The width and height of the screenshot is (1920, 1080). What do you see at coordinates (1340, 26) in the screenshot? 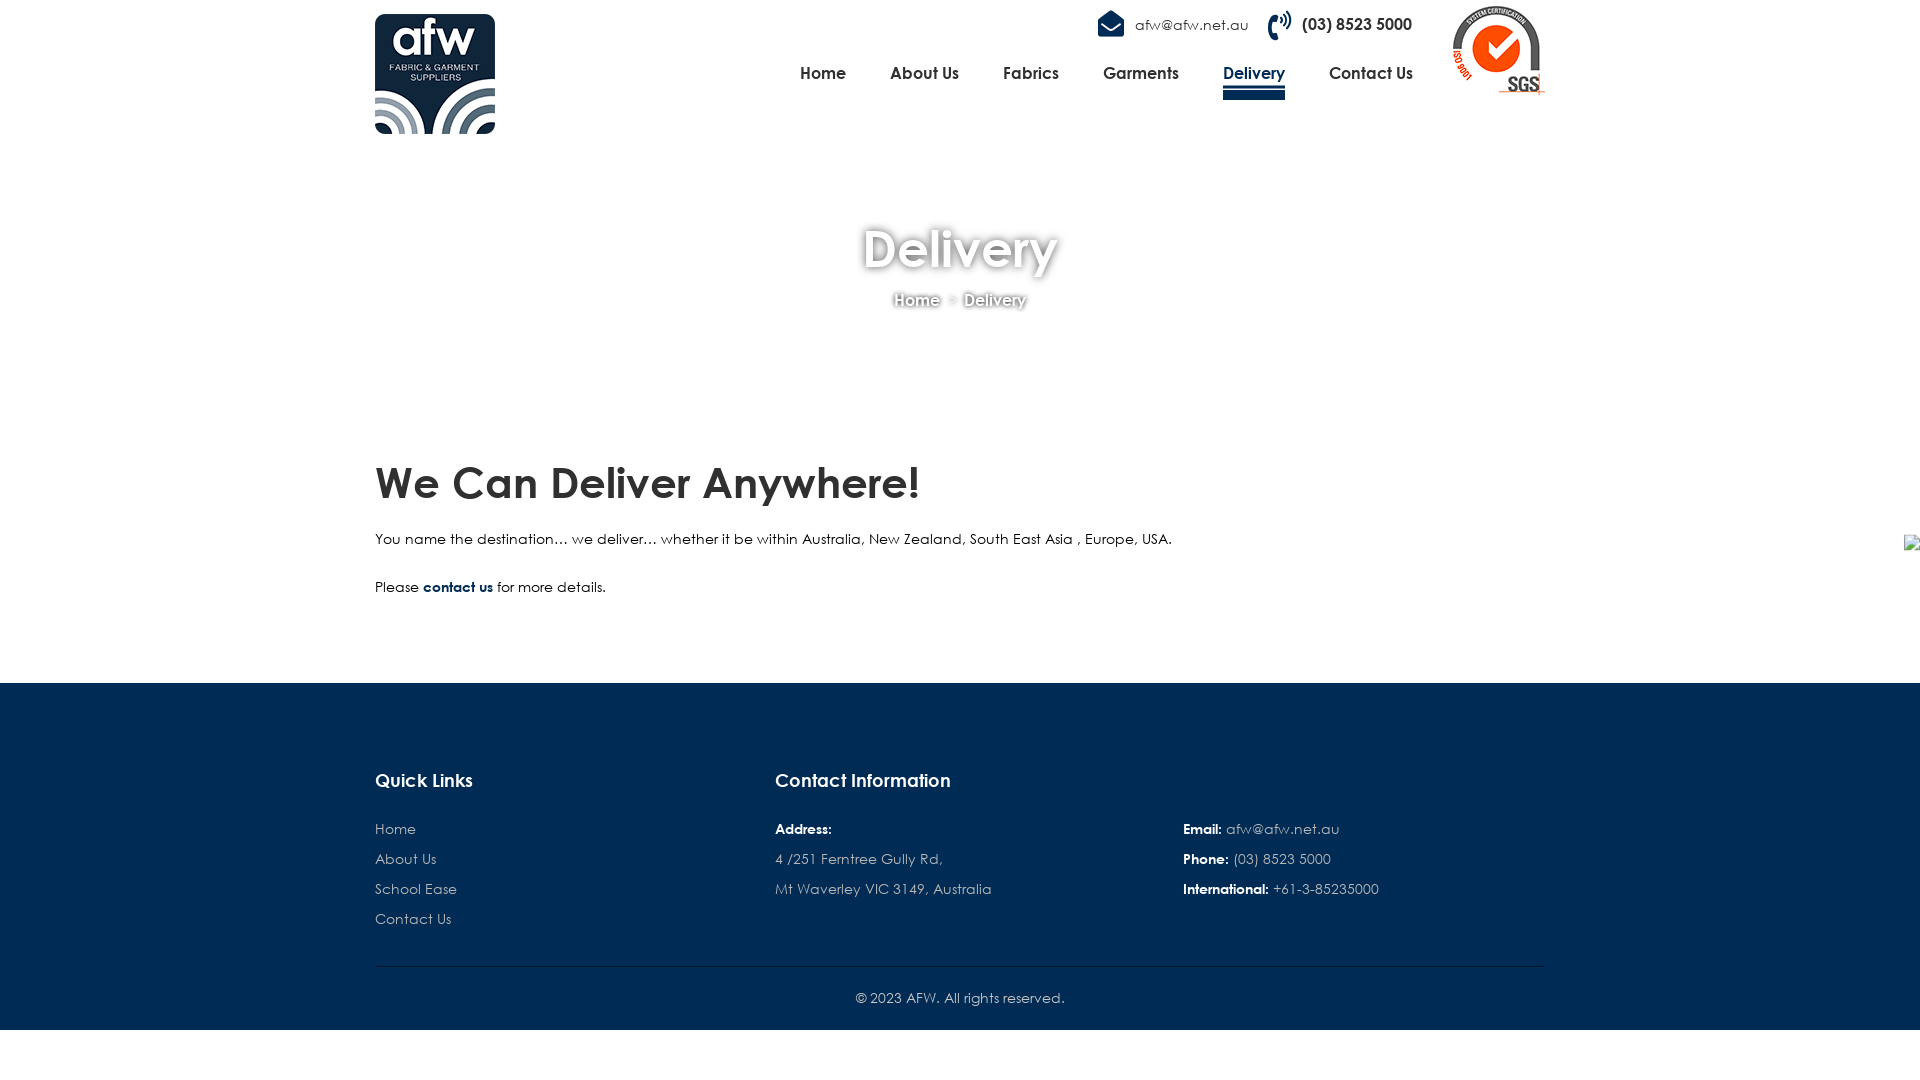
I see `(03) 8523 5000` at bounding box center [1340, 26].